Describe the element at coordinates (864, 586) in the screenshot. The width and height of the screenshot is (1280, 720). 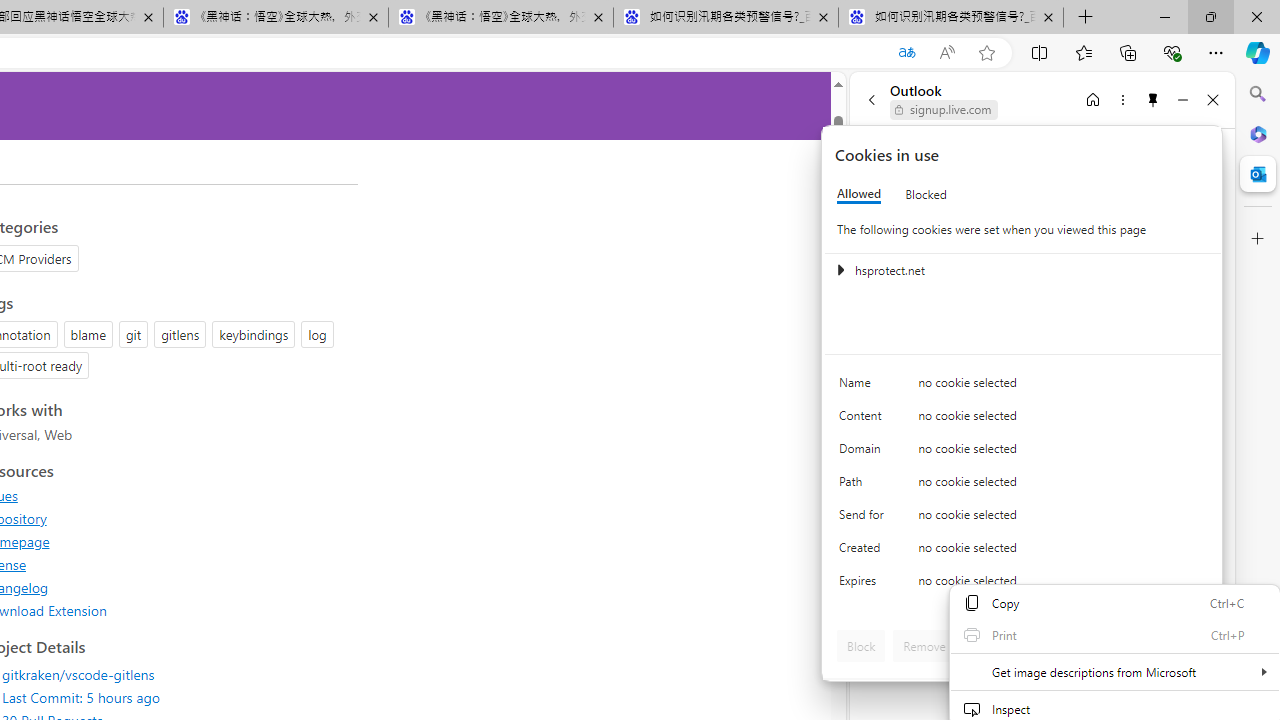
I see `Expires` at that location.